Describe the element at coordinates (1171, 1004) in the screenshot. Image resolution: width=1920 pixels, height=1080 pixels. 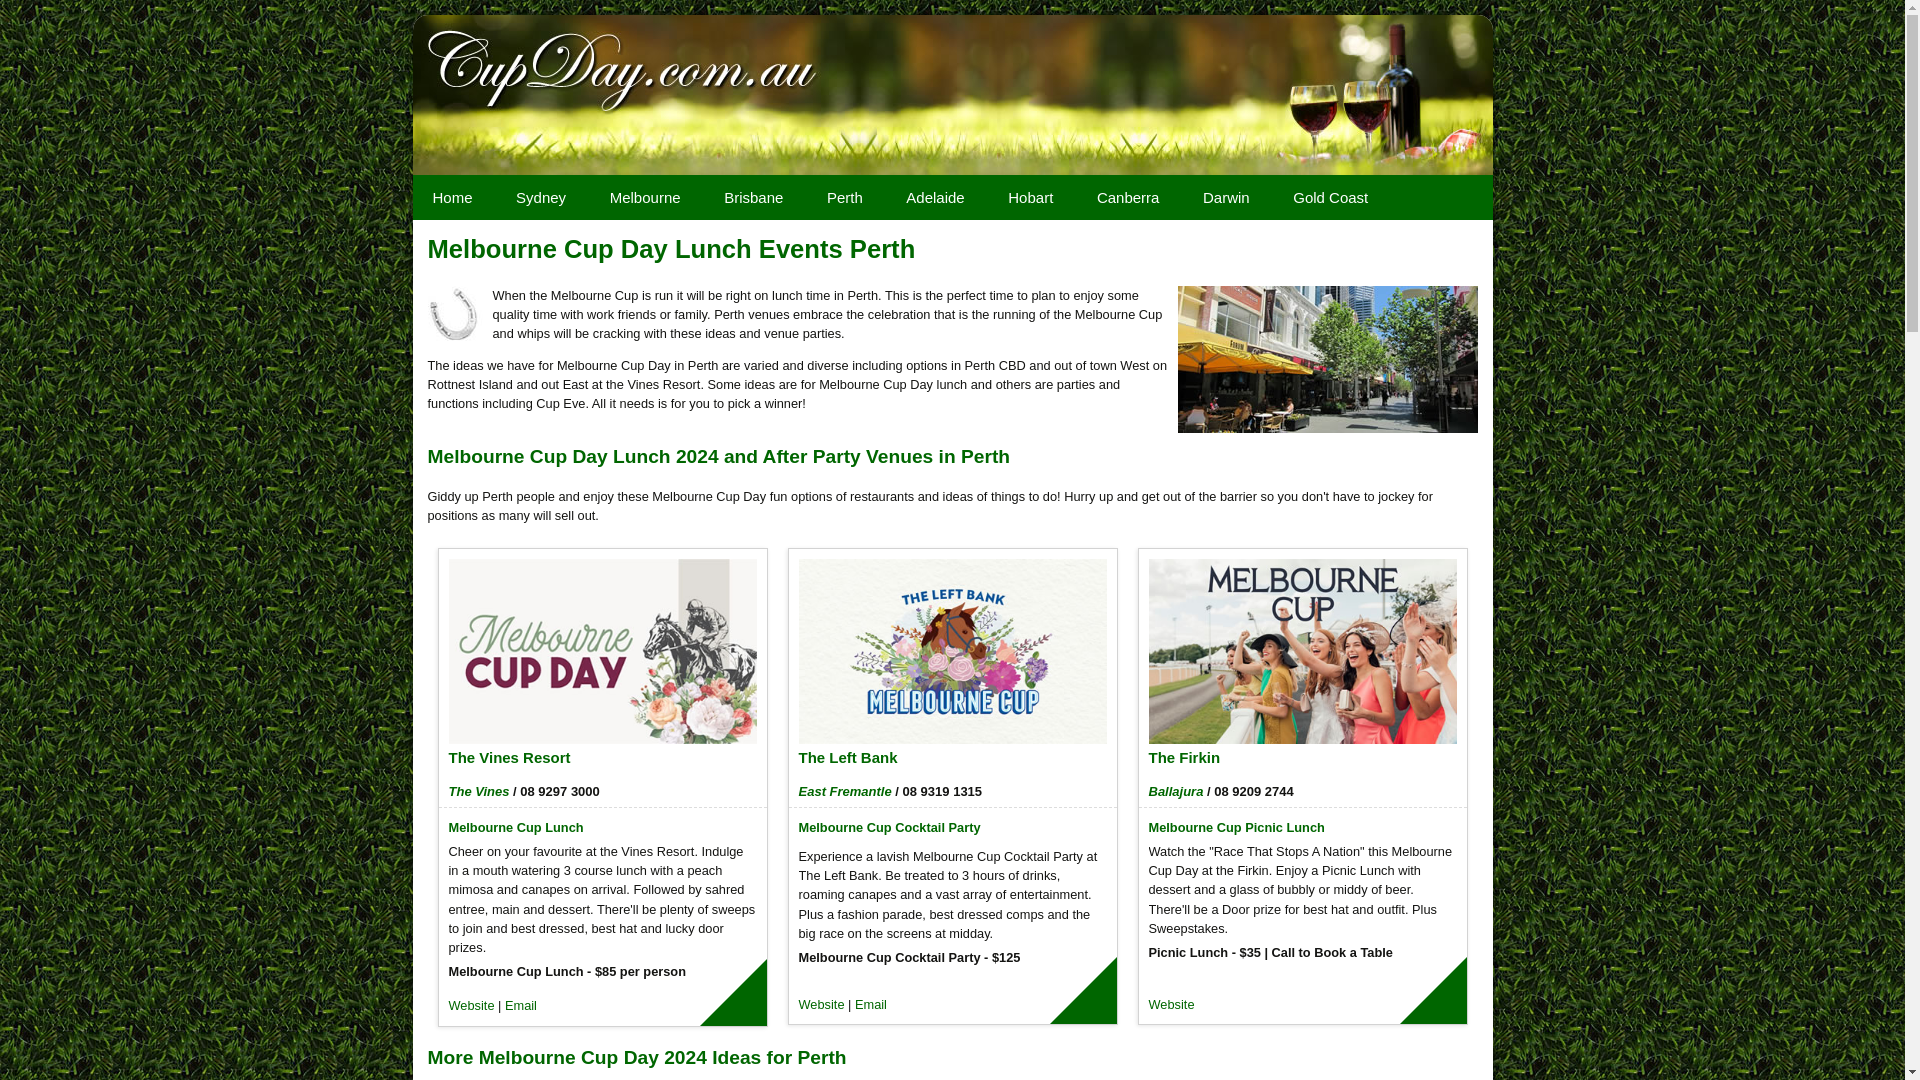
I see `Website` at that location.